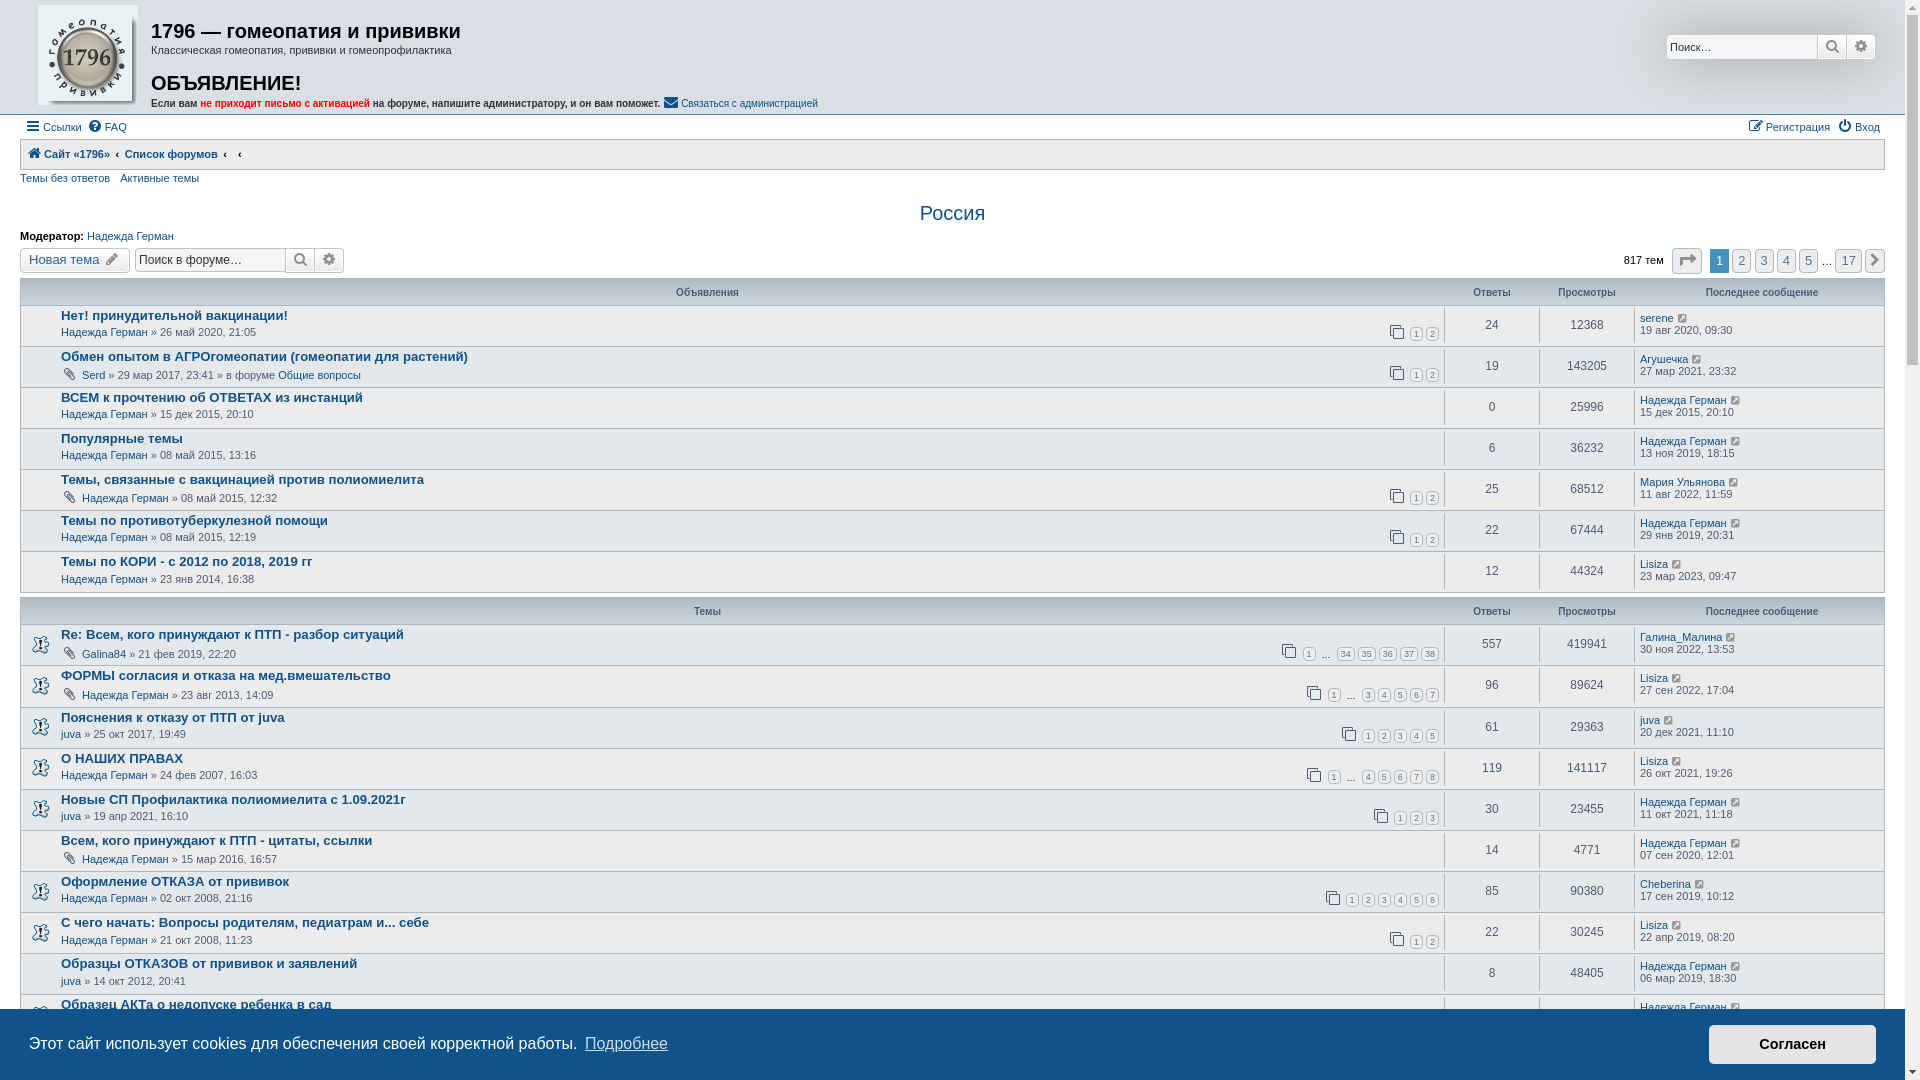 This screenshot has width=1920, height=1080. Describe the element at coordinates (1416, 695) in the screenshot. I see `6` at that location.